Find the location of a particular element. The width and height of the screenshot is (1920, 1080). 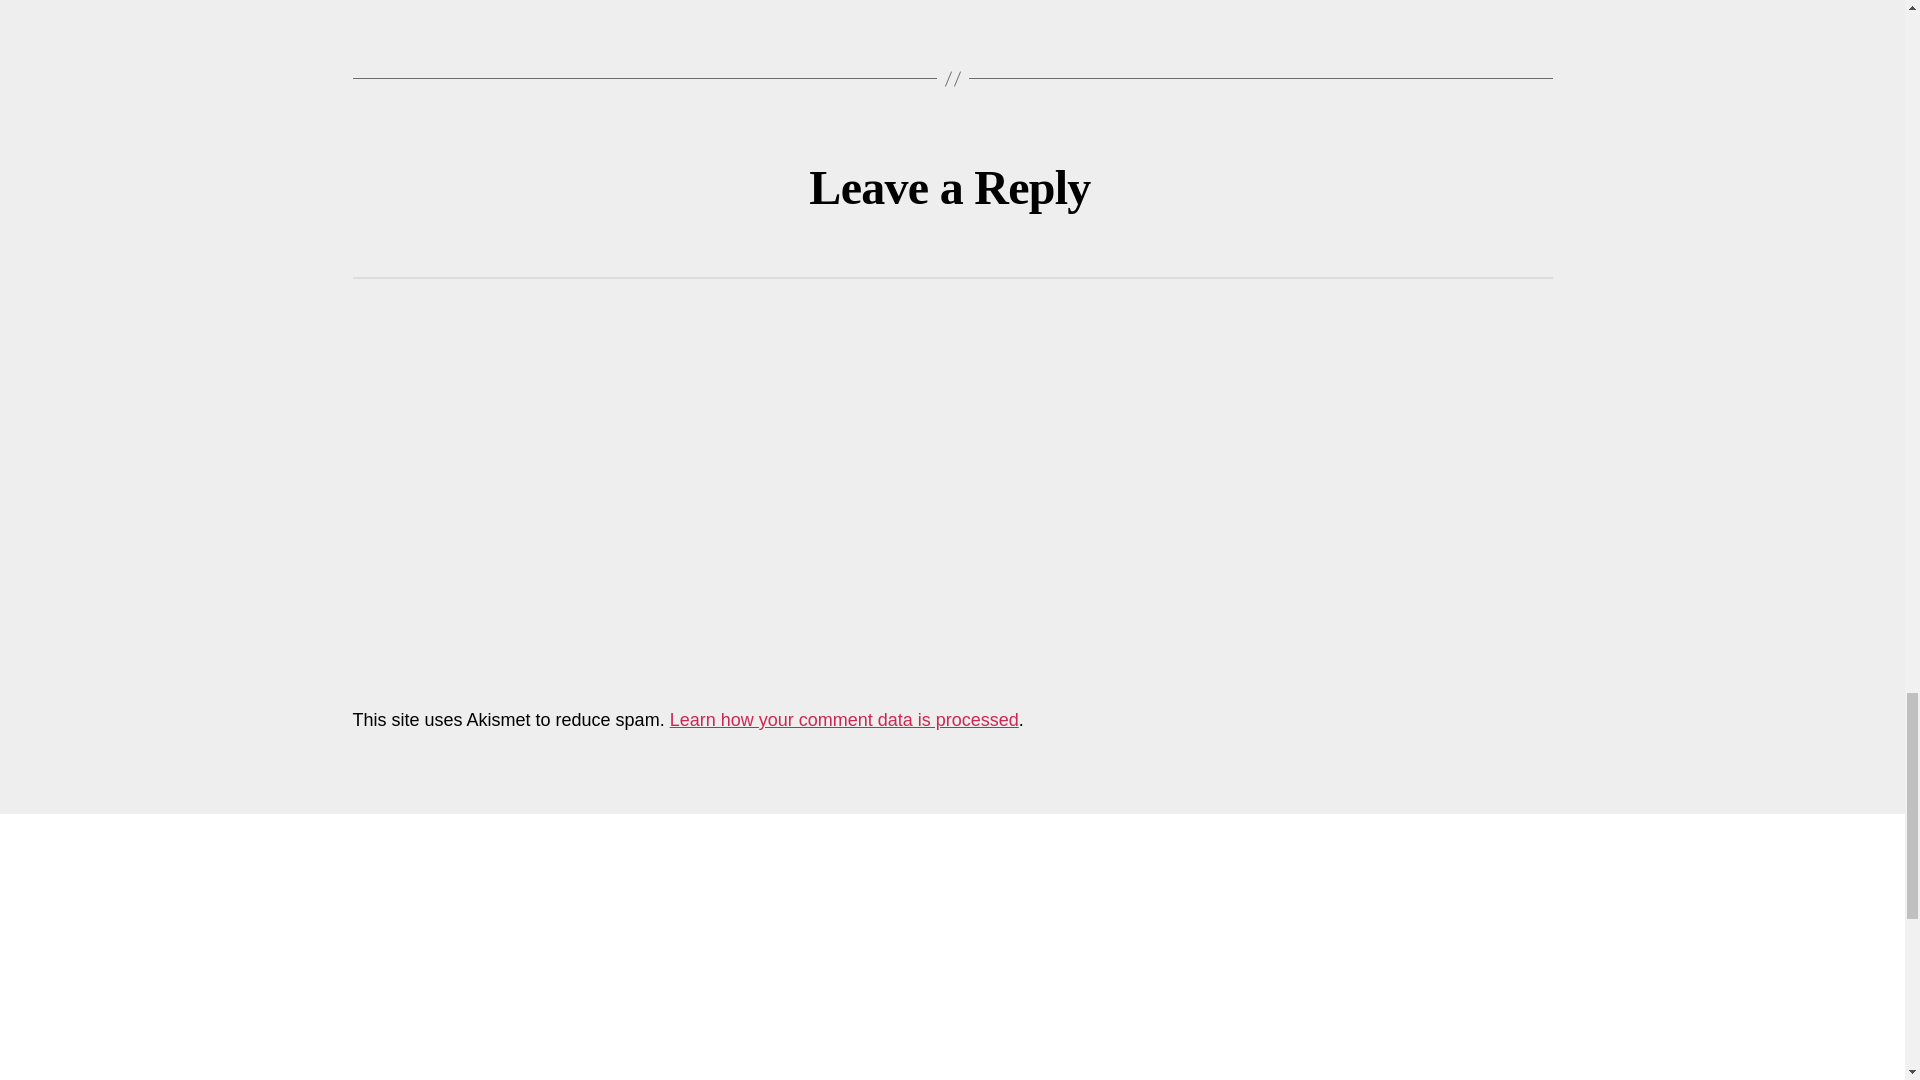

American Civil War is located at coordinates (1294, 1017).